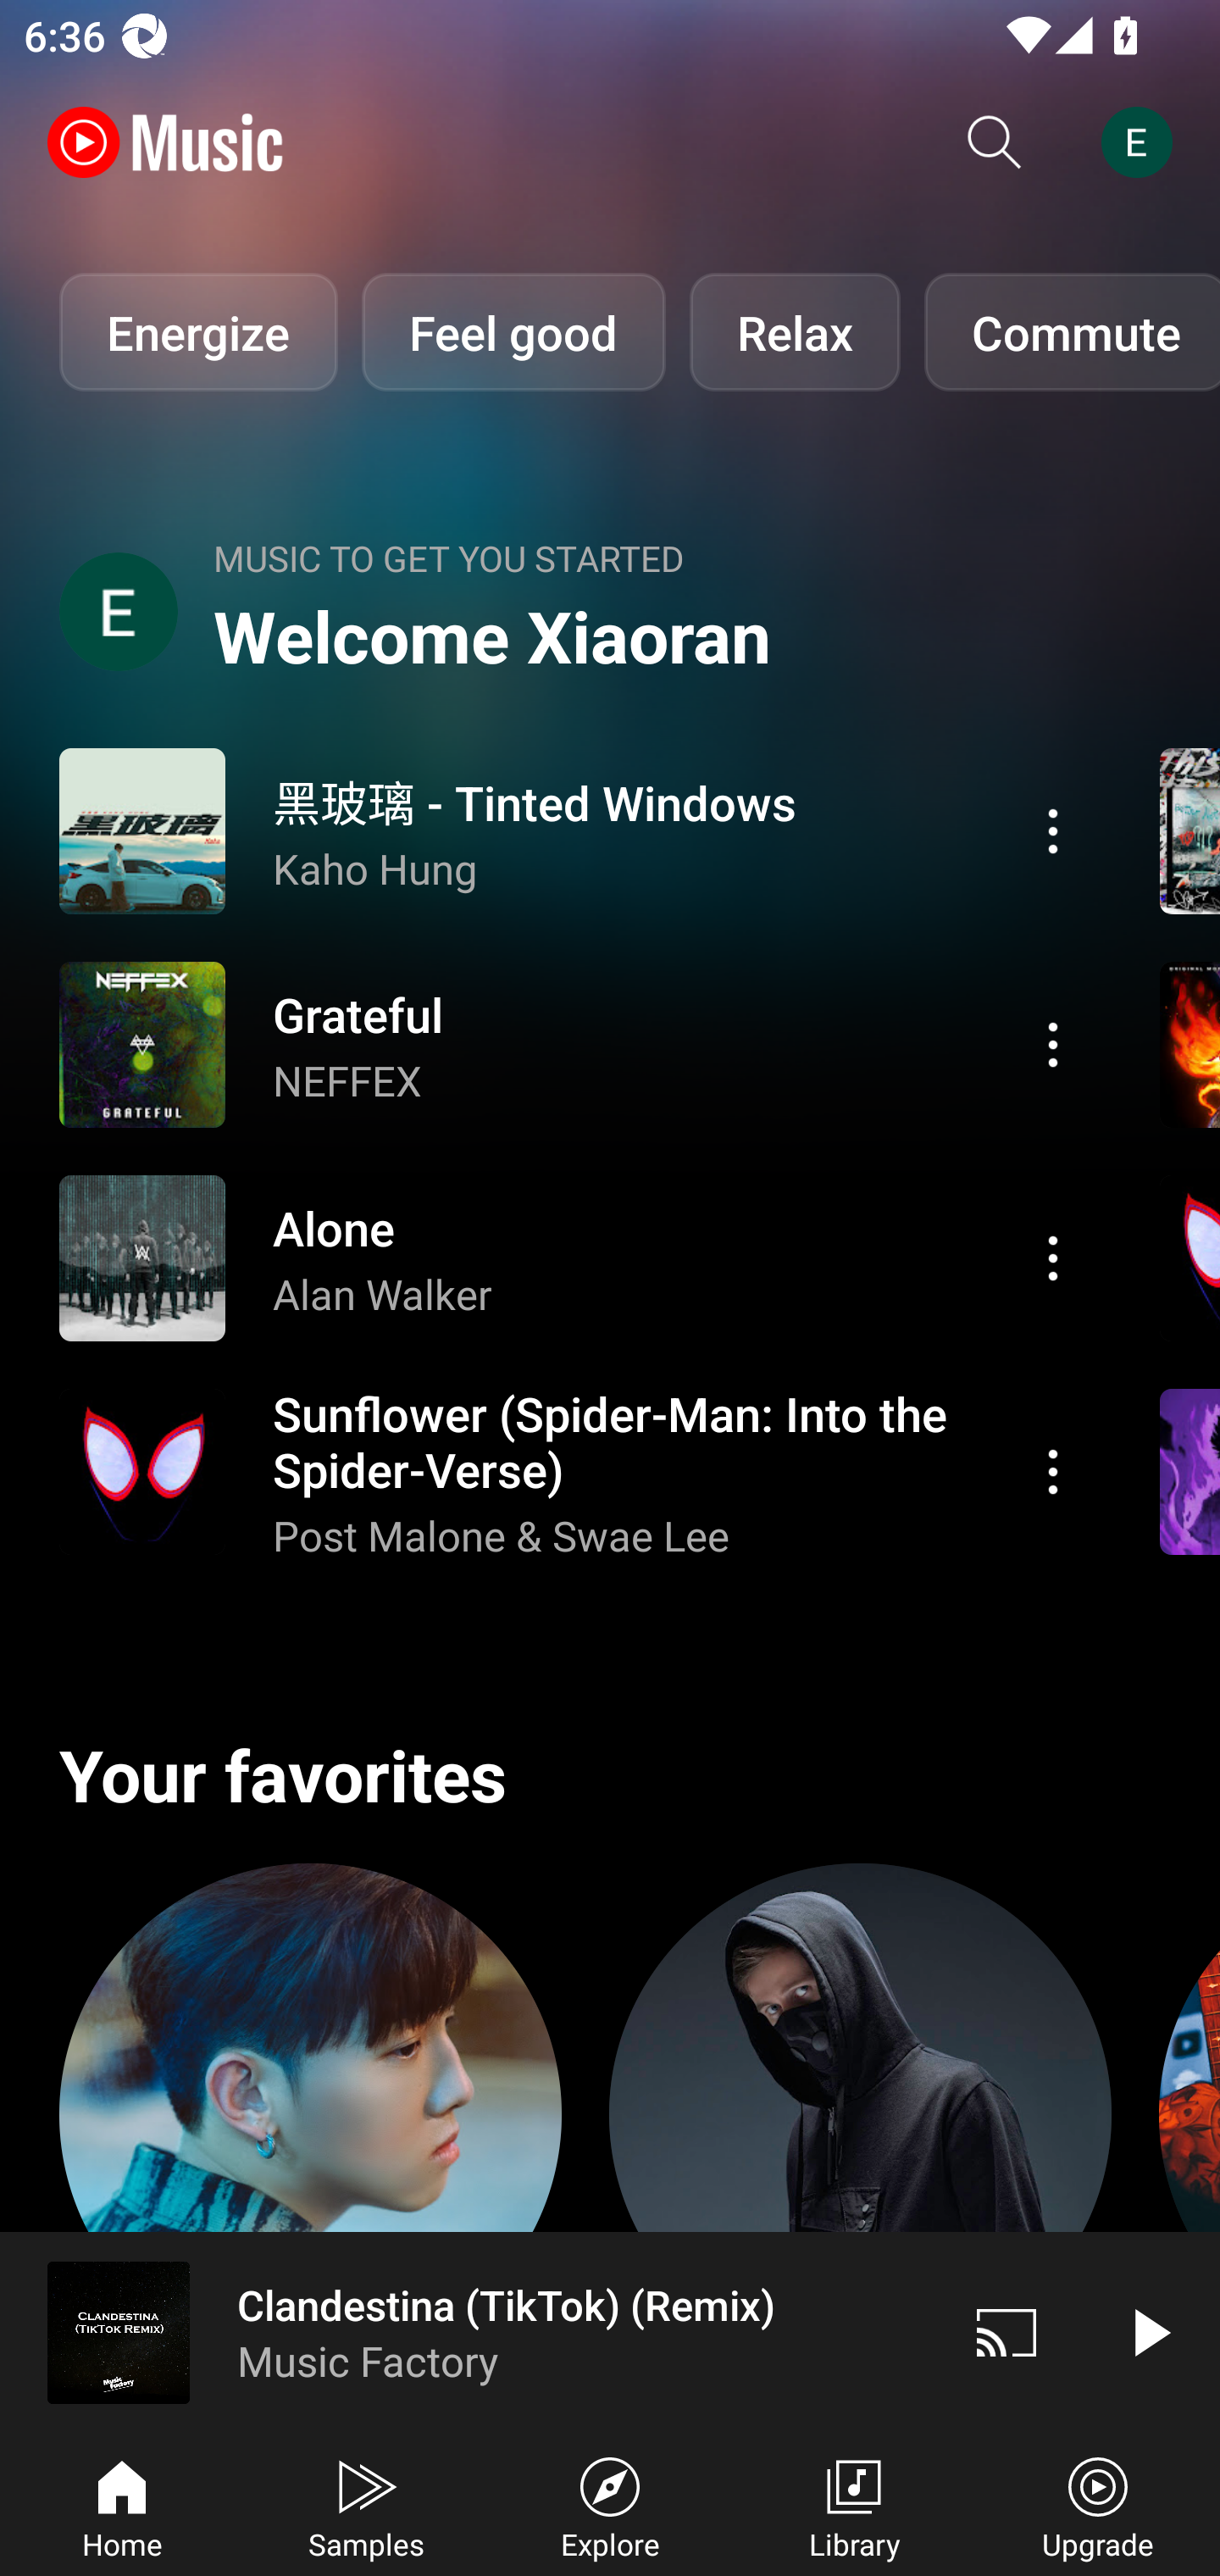 The width and height of the screenshot is (1220, 2576). What do you see at coordinates (1149, 2332) in the screenshot?
I see `Play video` at bounding box center [1149, 2332].